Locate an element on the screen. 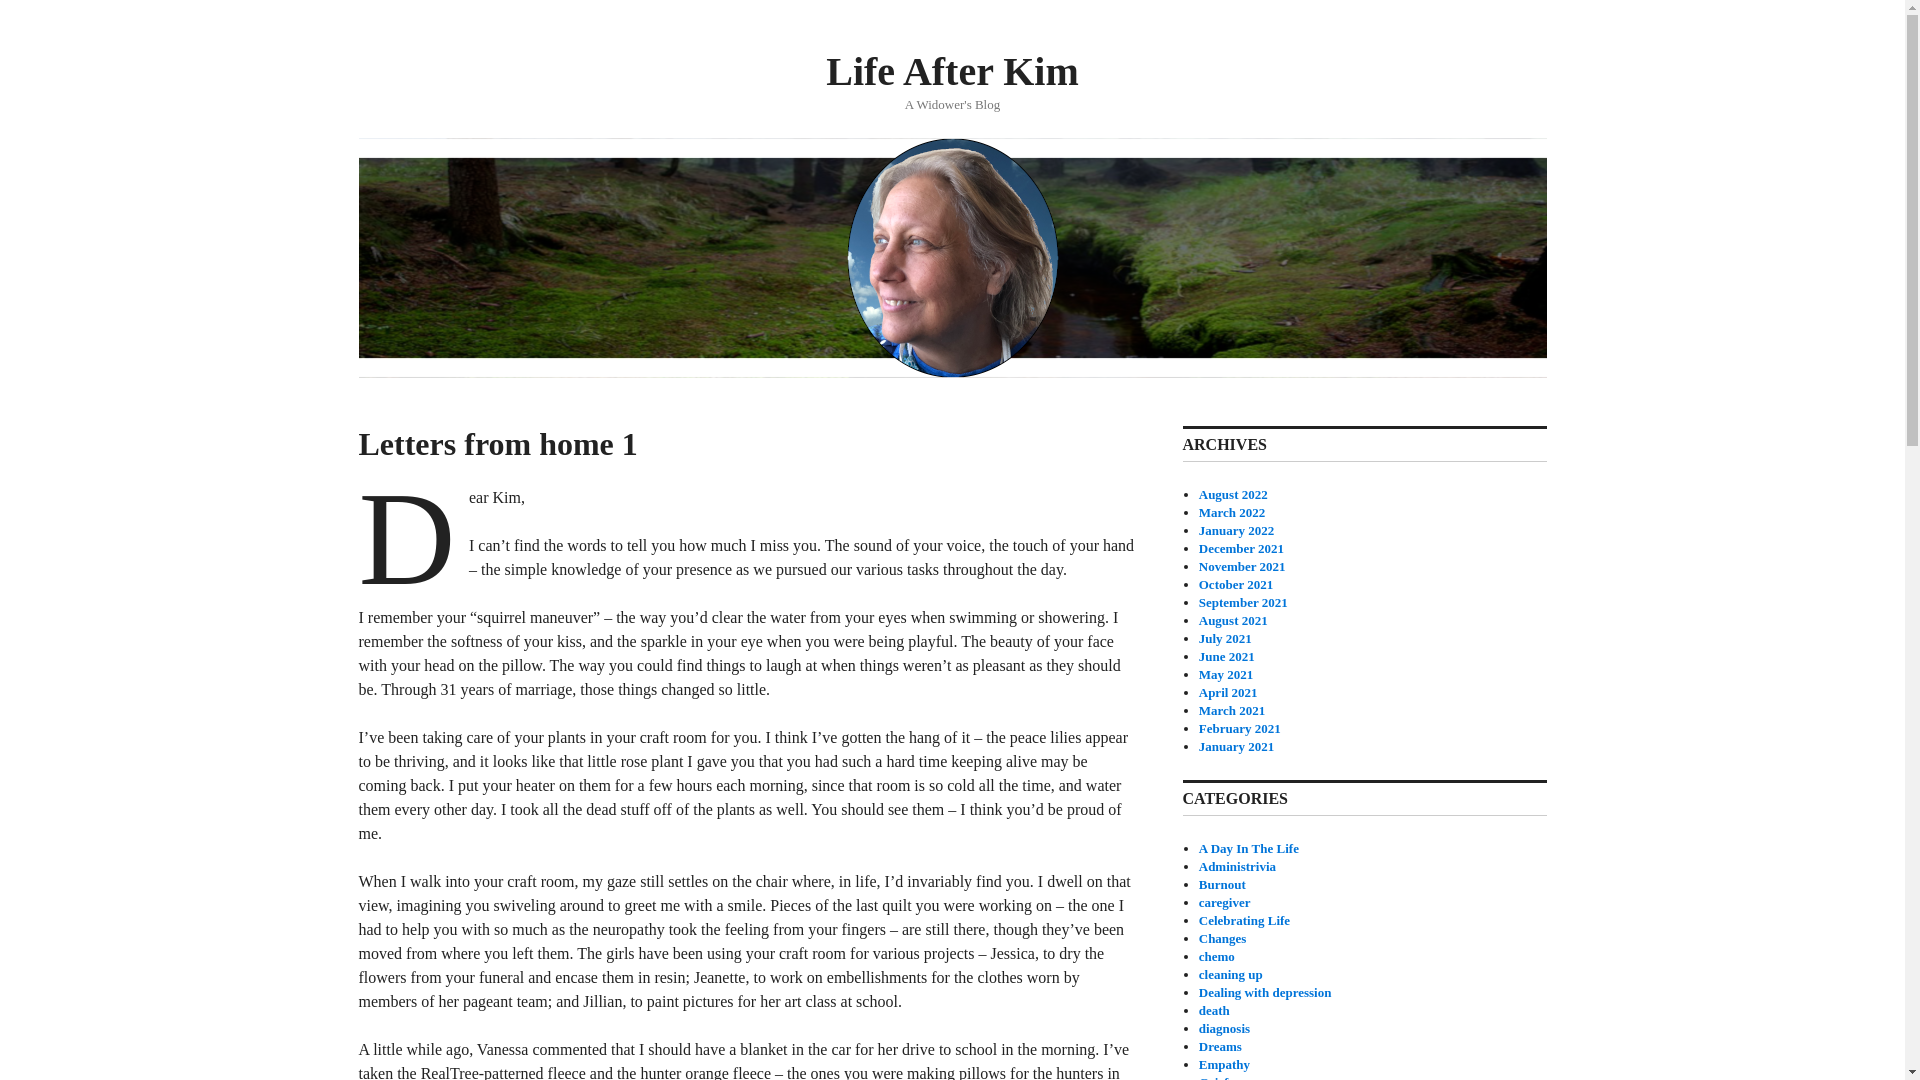  March 2021 is located at coordinates (1232, 710).